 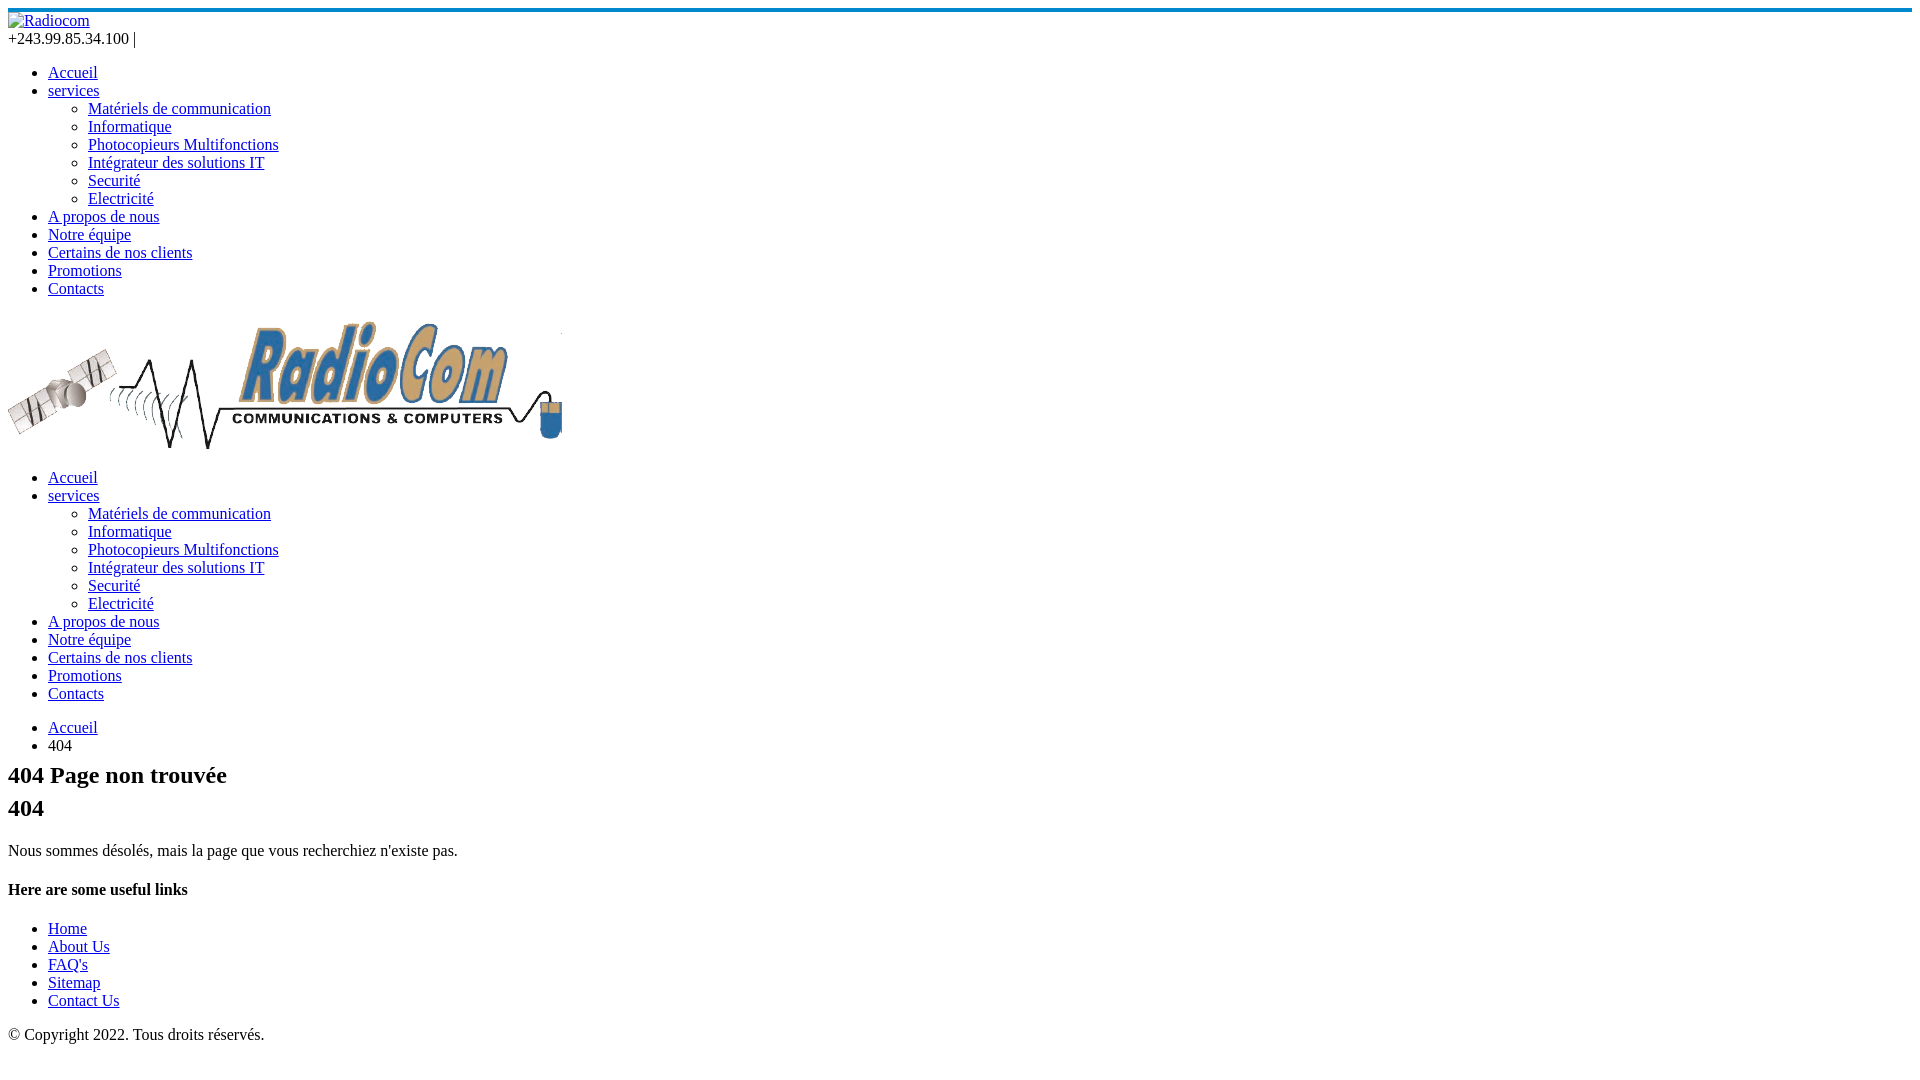 I want to click on A propos de nous, so click(x=104, y=216).